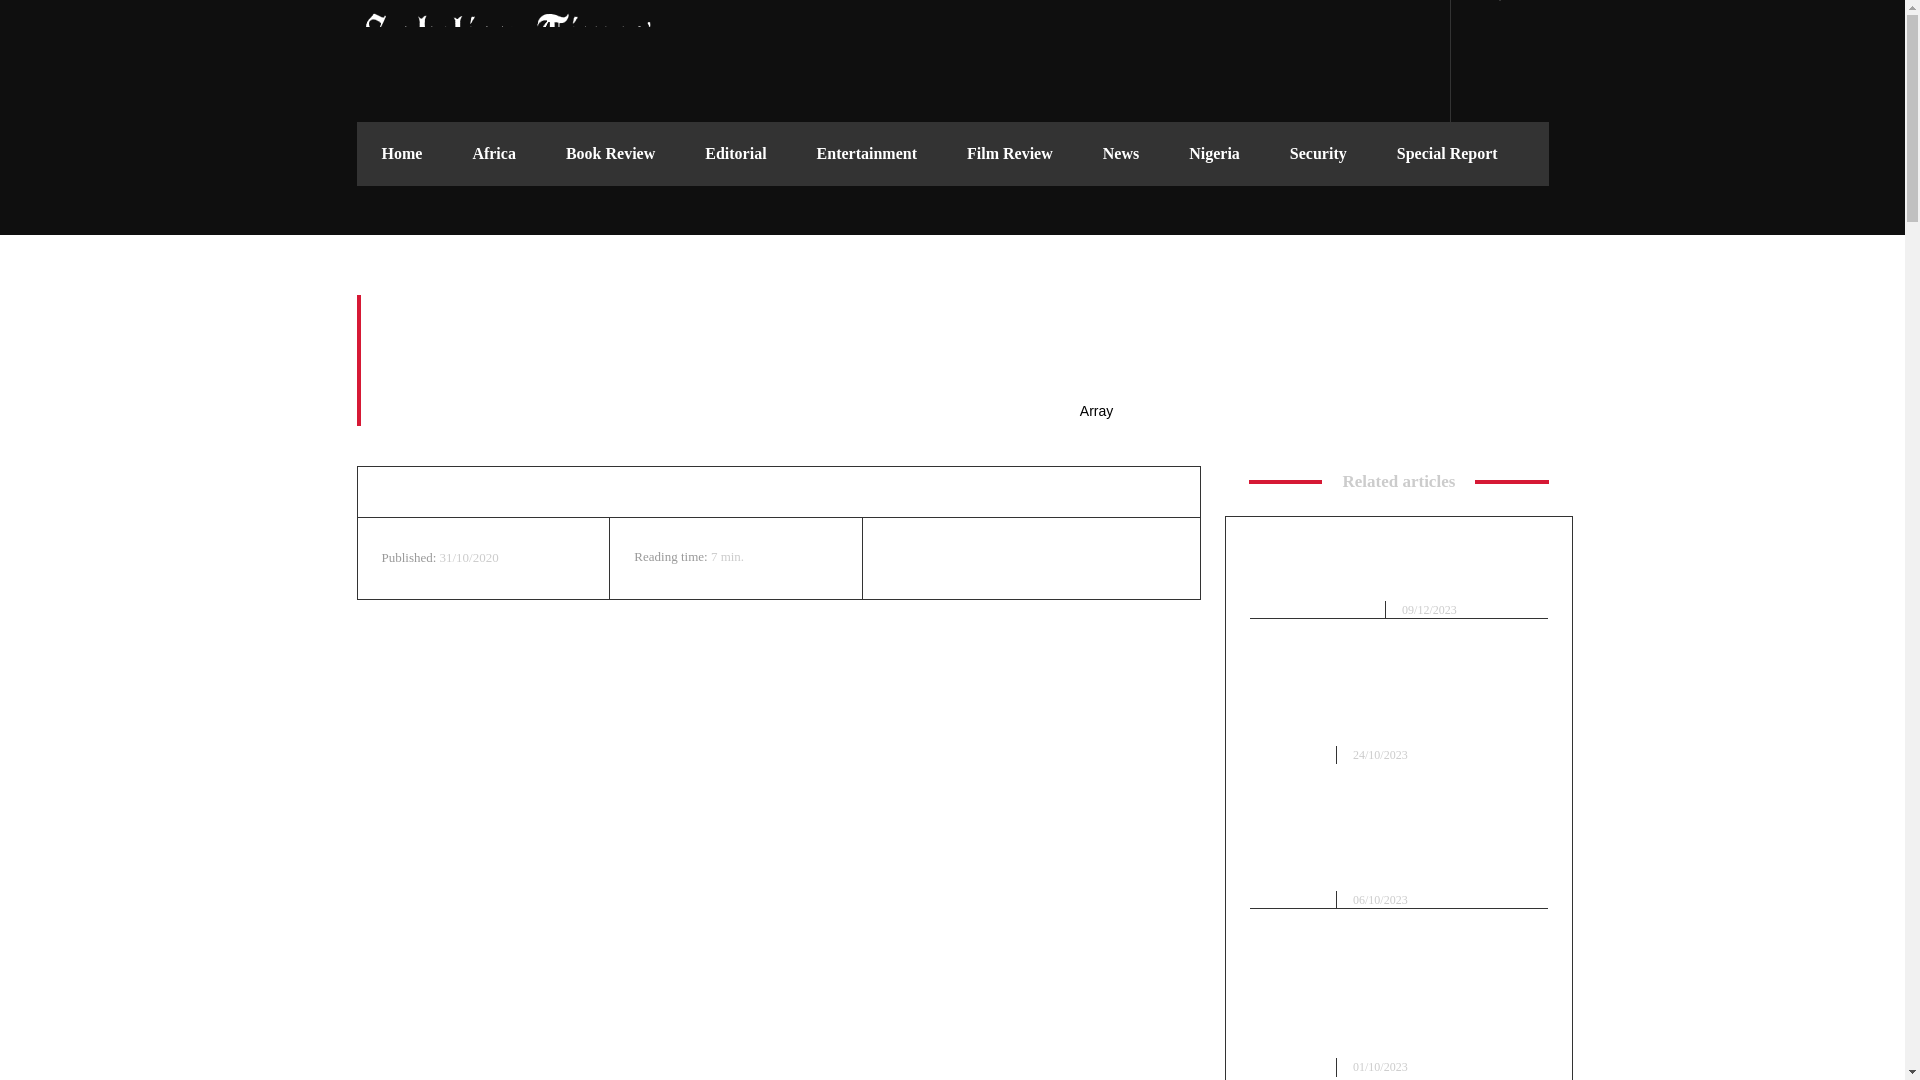 The image size is (1920, 1080). I want to click on Editorial, so click(735, 154).